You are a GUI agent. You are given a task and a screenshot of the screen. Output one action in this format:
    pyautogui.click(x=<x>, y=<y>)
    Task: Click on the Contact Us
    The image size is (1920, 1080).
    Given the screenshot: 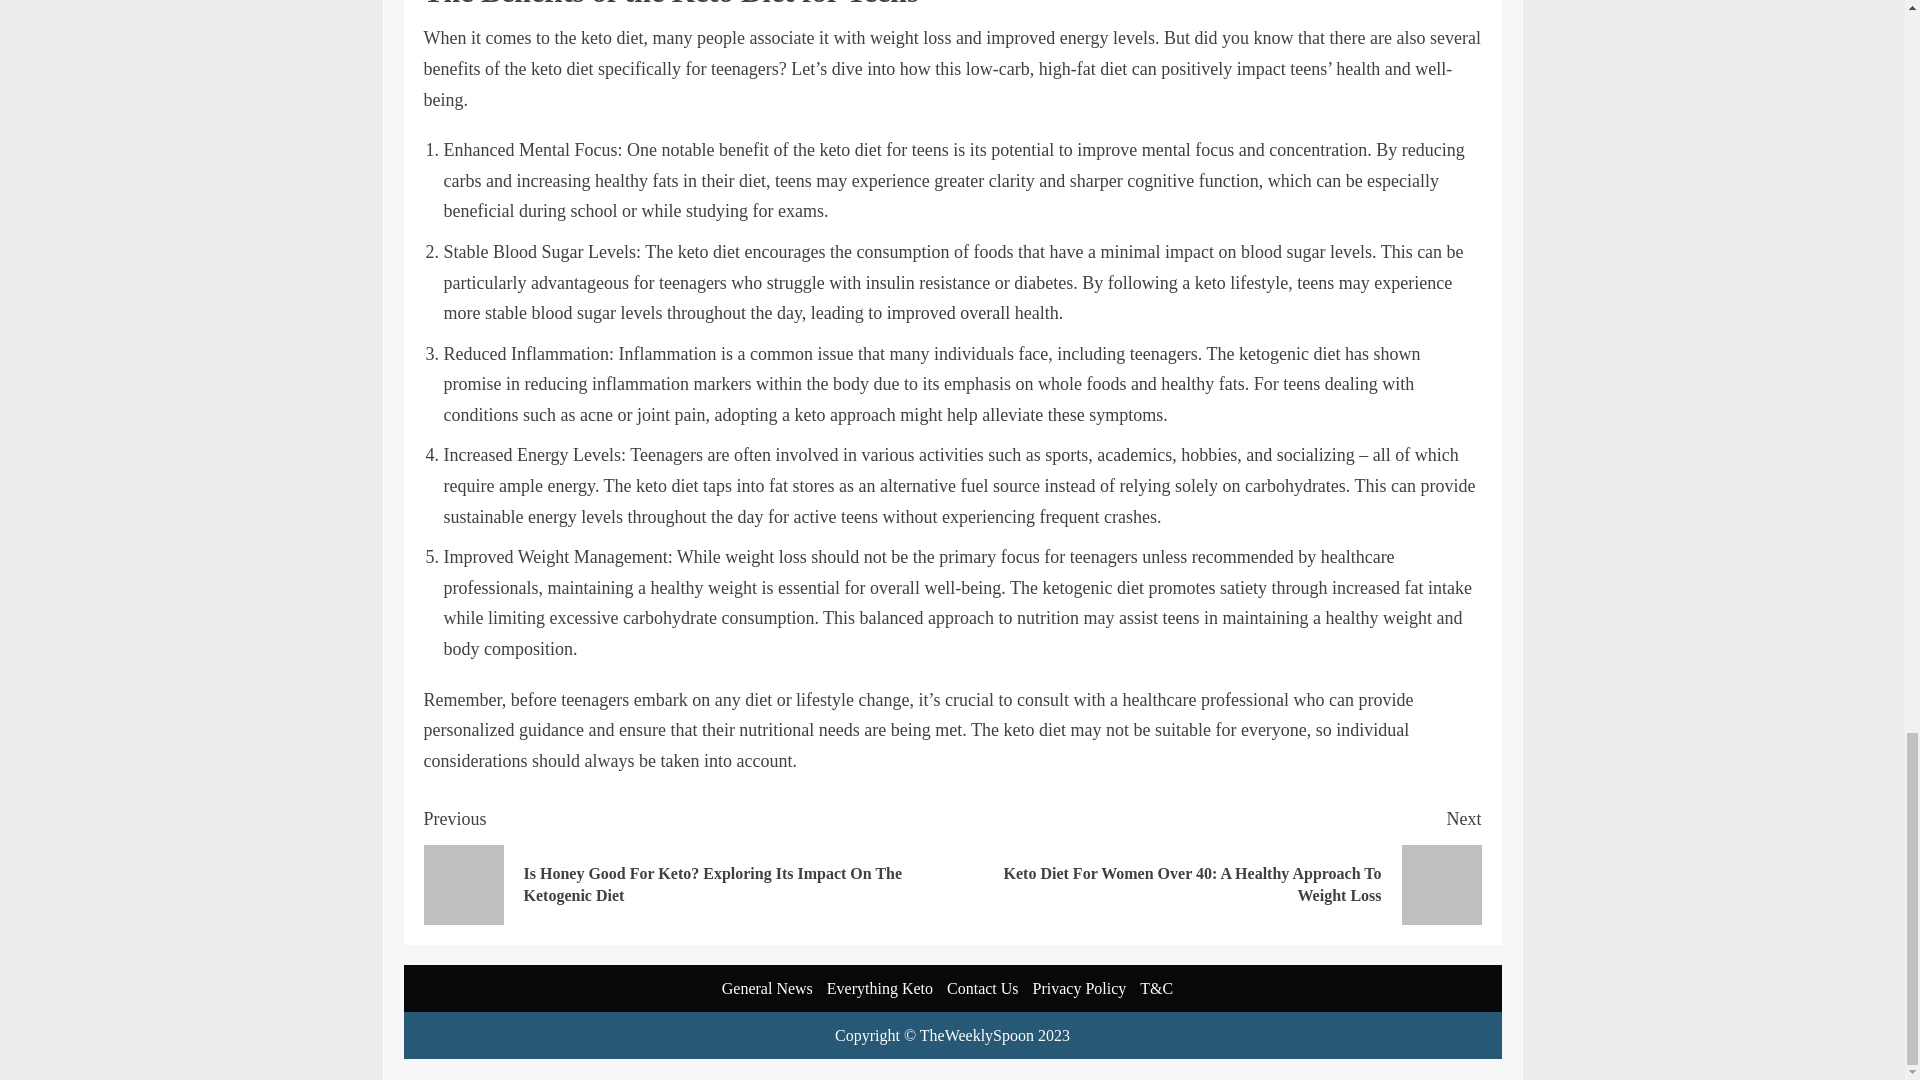 What is the action you would take?
    pyautogui.click(x=982, y=988)
    